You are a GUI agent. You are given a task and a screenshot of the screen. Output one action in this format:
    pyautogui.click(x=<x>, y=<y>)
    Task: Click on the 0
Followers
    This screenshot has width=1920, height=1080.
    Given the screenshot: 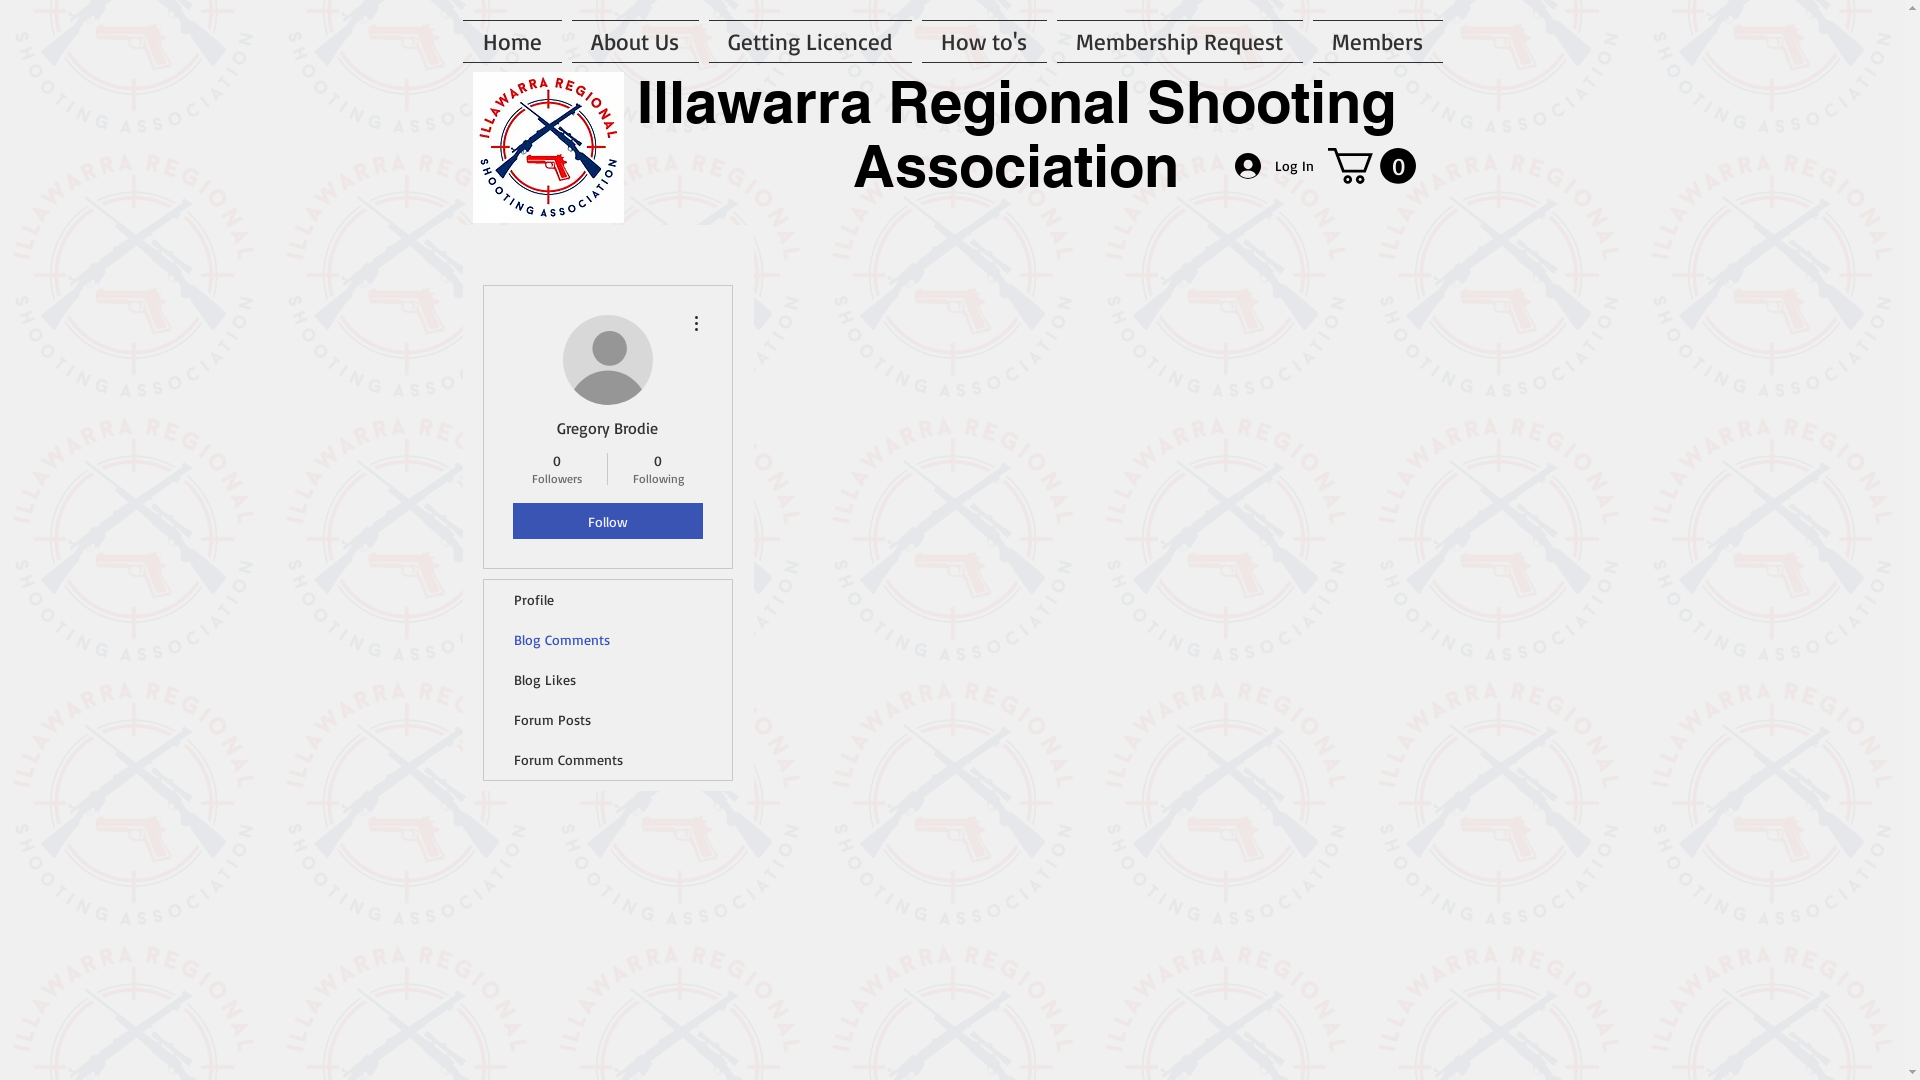 What is the action you would take?
    pyautogui.click(x=556, y=469)
    